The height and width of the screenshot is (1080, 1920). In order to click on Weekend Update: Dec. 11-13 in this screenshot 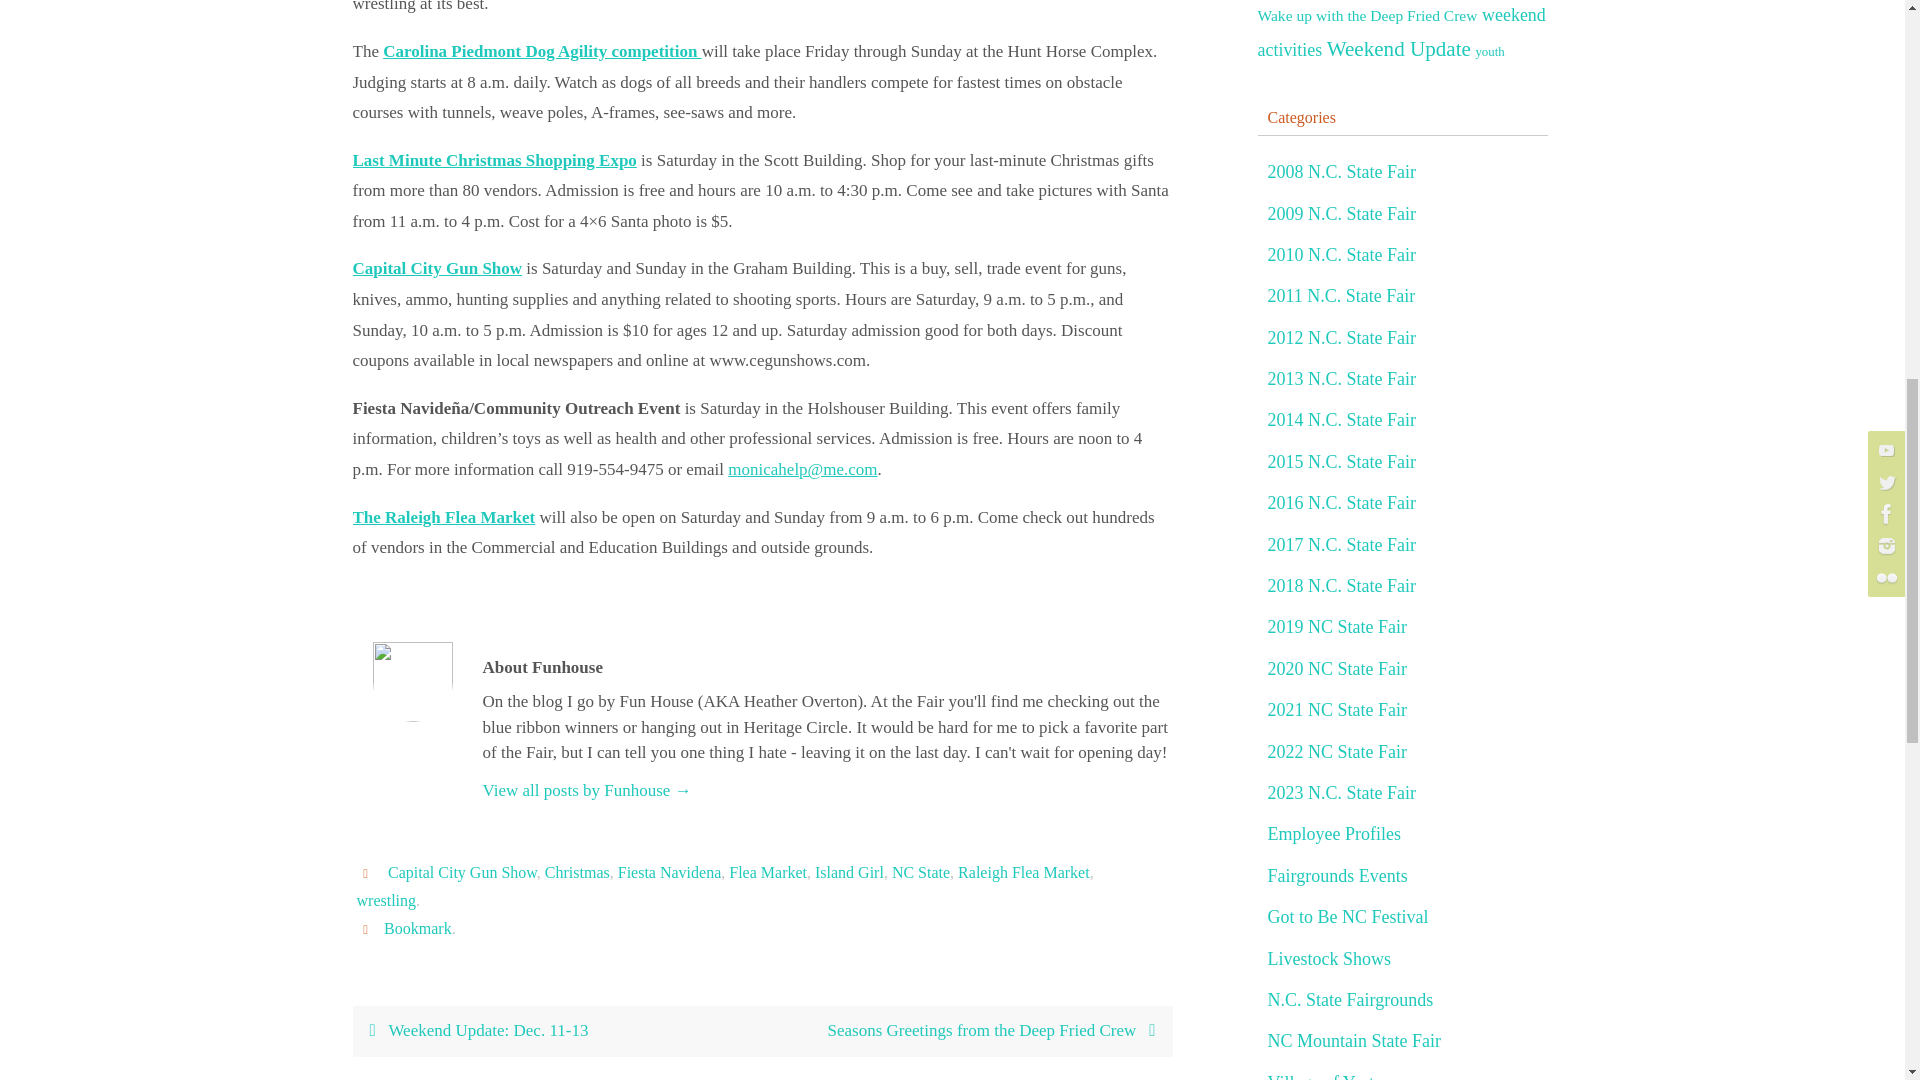, I will do `click(556, 1031)`.